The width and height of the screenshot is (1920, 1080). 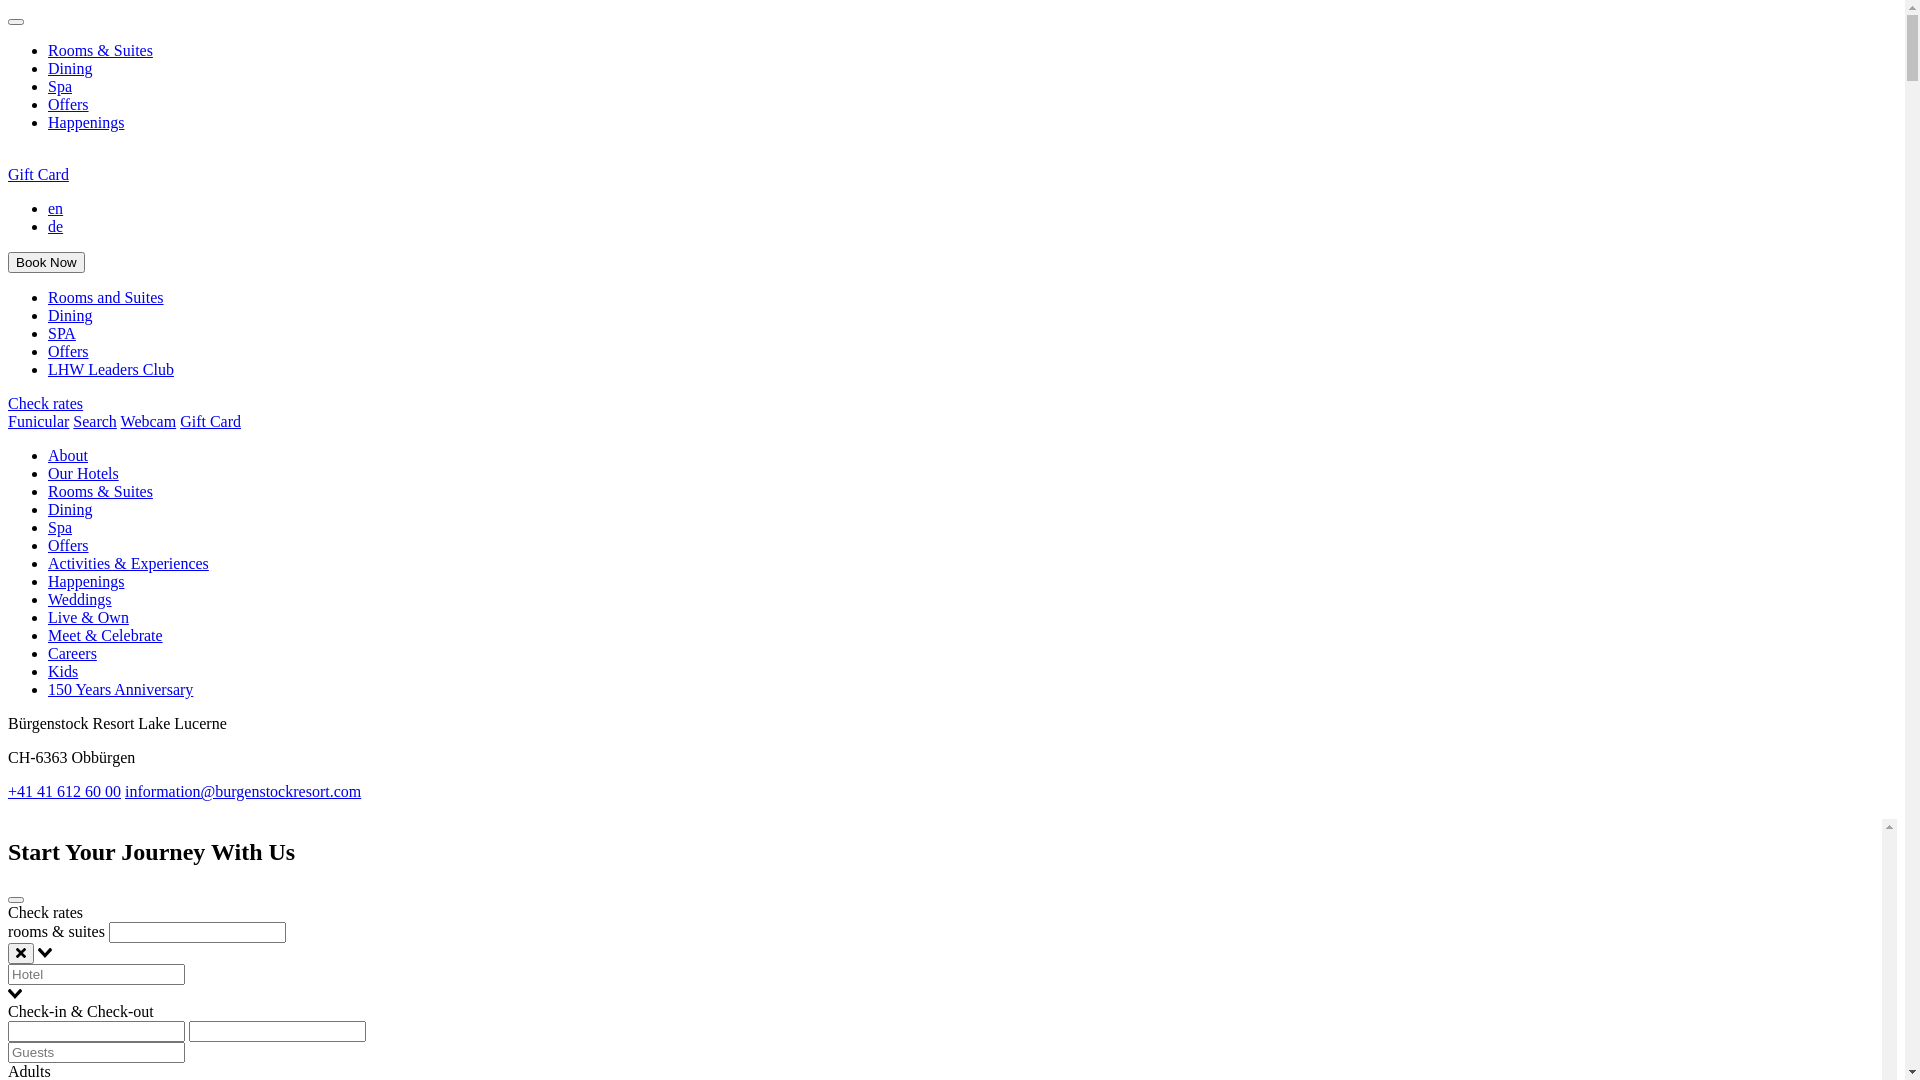 What do you see at coordinates (111, 370) in the screenshot?
I see `LHW Leaders Club` at bounding box center [111, 370].